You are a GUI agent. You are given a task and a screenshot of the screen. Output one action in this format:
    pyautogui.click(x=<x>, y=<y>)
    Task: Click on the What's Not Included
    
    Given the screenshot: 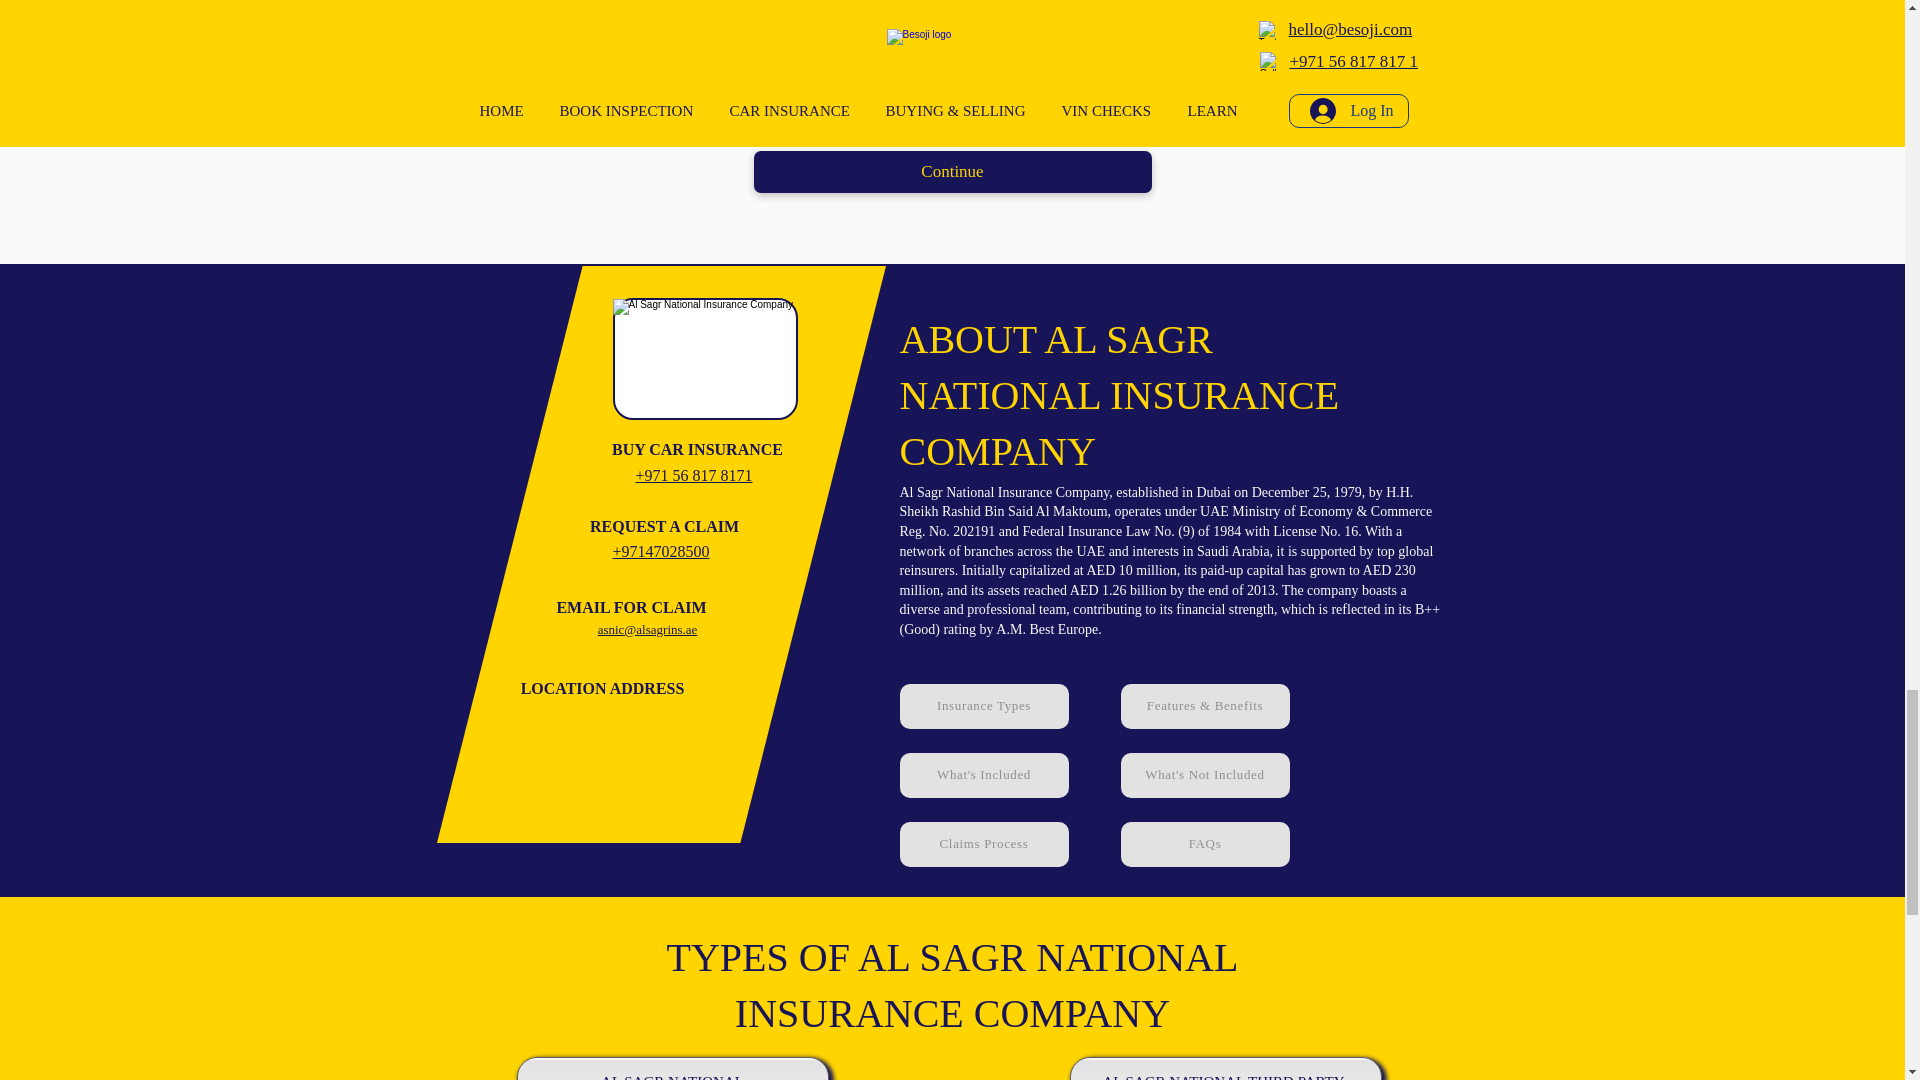 What is the action you would take?
    pyautogui.click(x=1204, y=775)
    